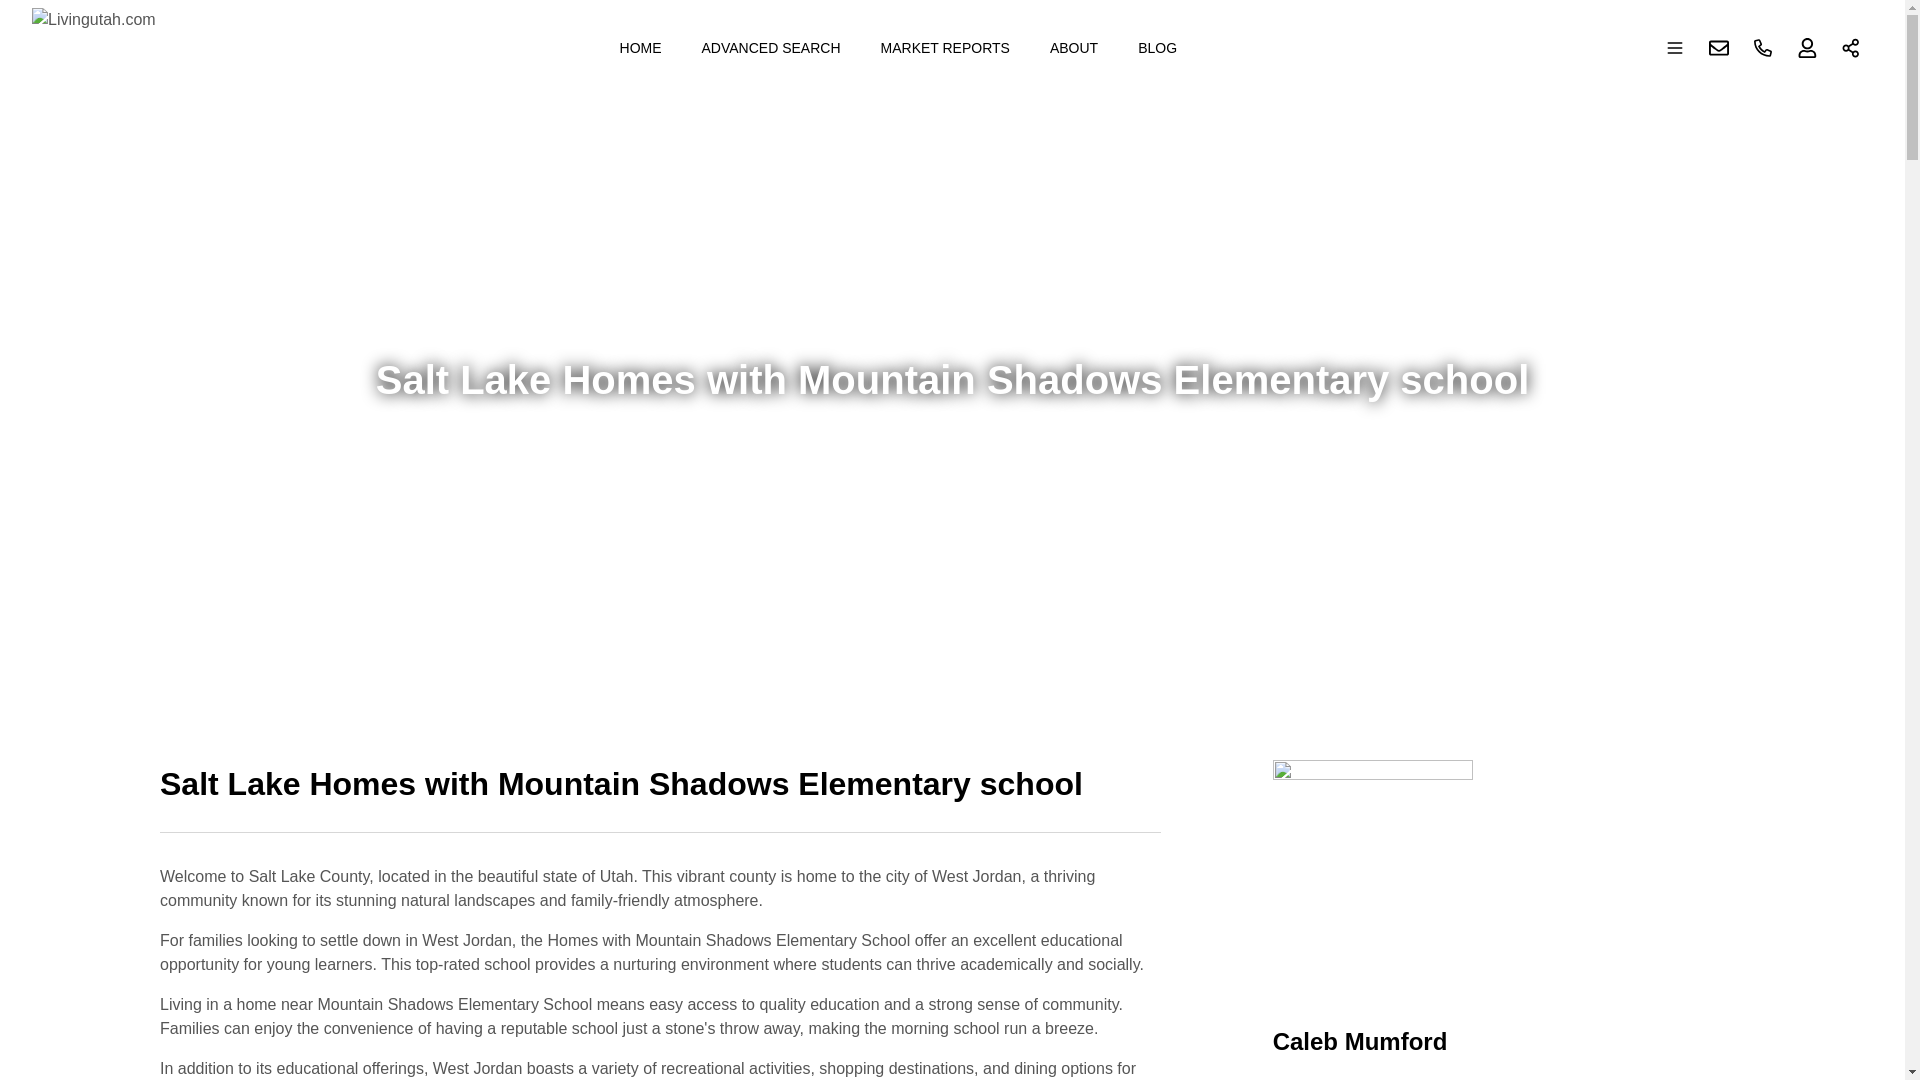 The image size is (1920, 1080). I want to click on Open main menu, so click(1675, 48).